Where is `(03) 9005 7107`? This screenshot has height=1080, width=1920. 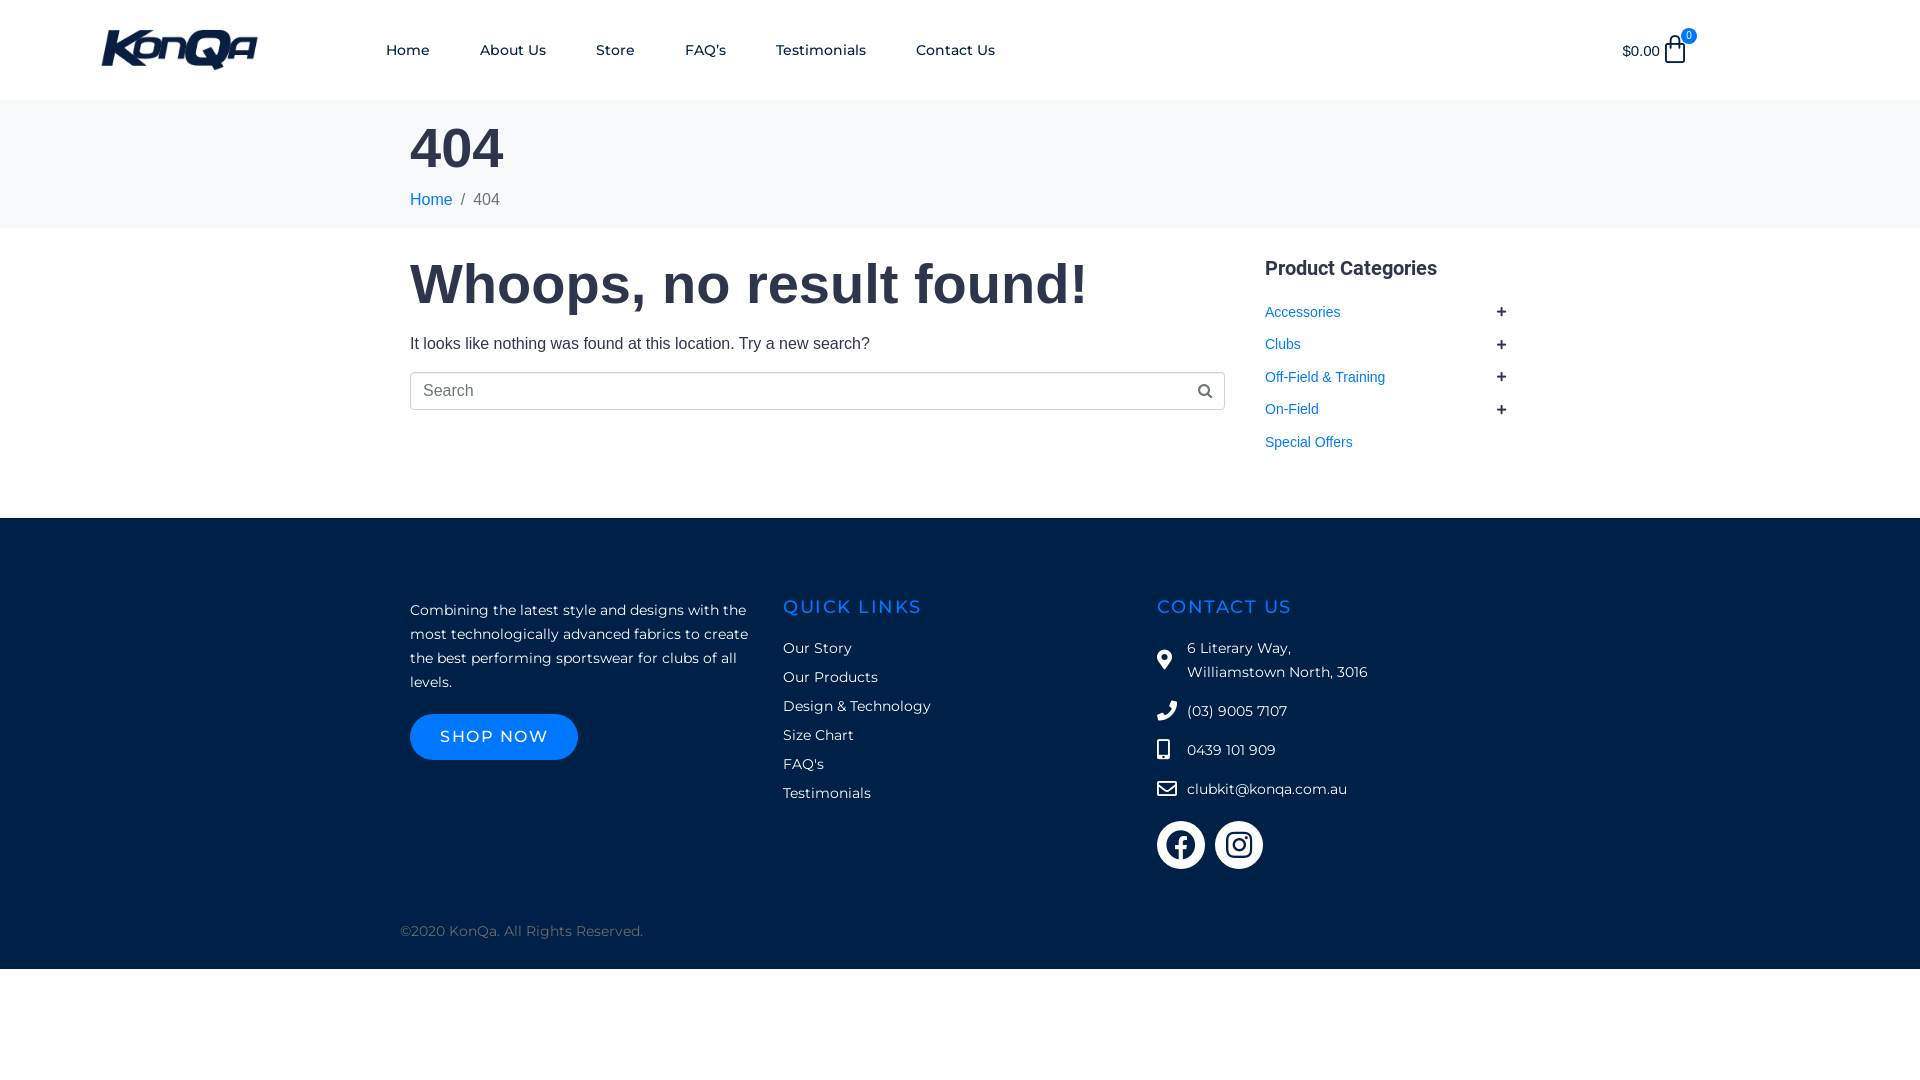
(03) 9005 7107 is located at coordinates (1334, 711).